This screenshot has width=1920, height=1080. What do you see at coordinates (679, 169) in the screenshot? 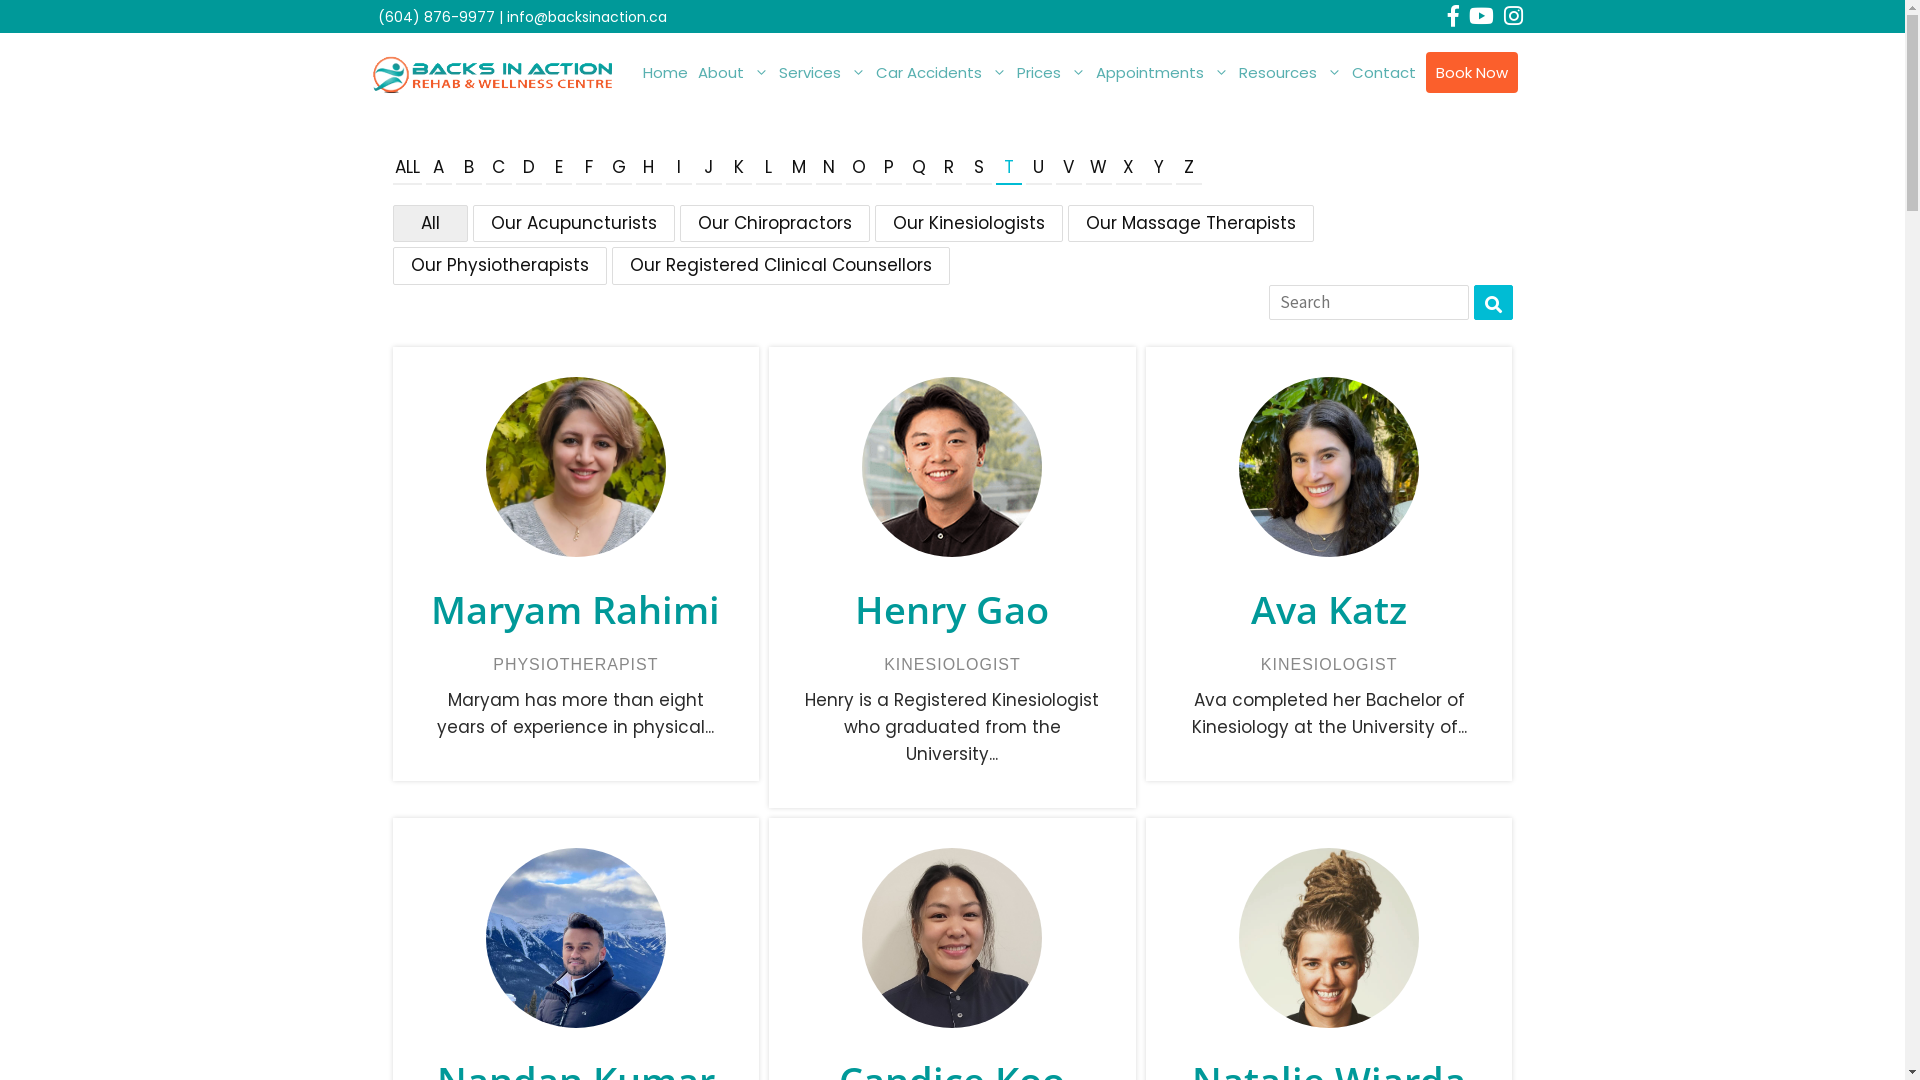
I see `I` at bounding box center [679, 169].